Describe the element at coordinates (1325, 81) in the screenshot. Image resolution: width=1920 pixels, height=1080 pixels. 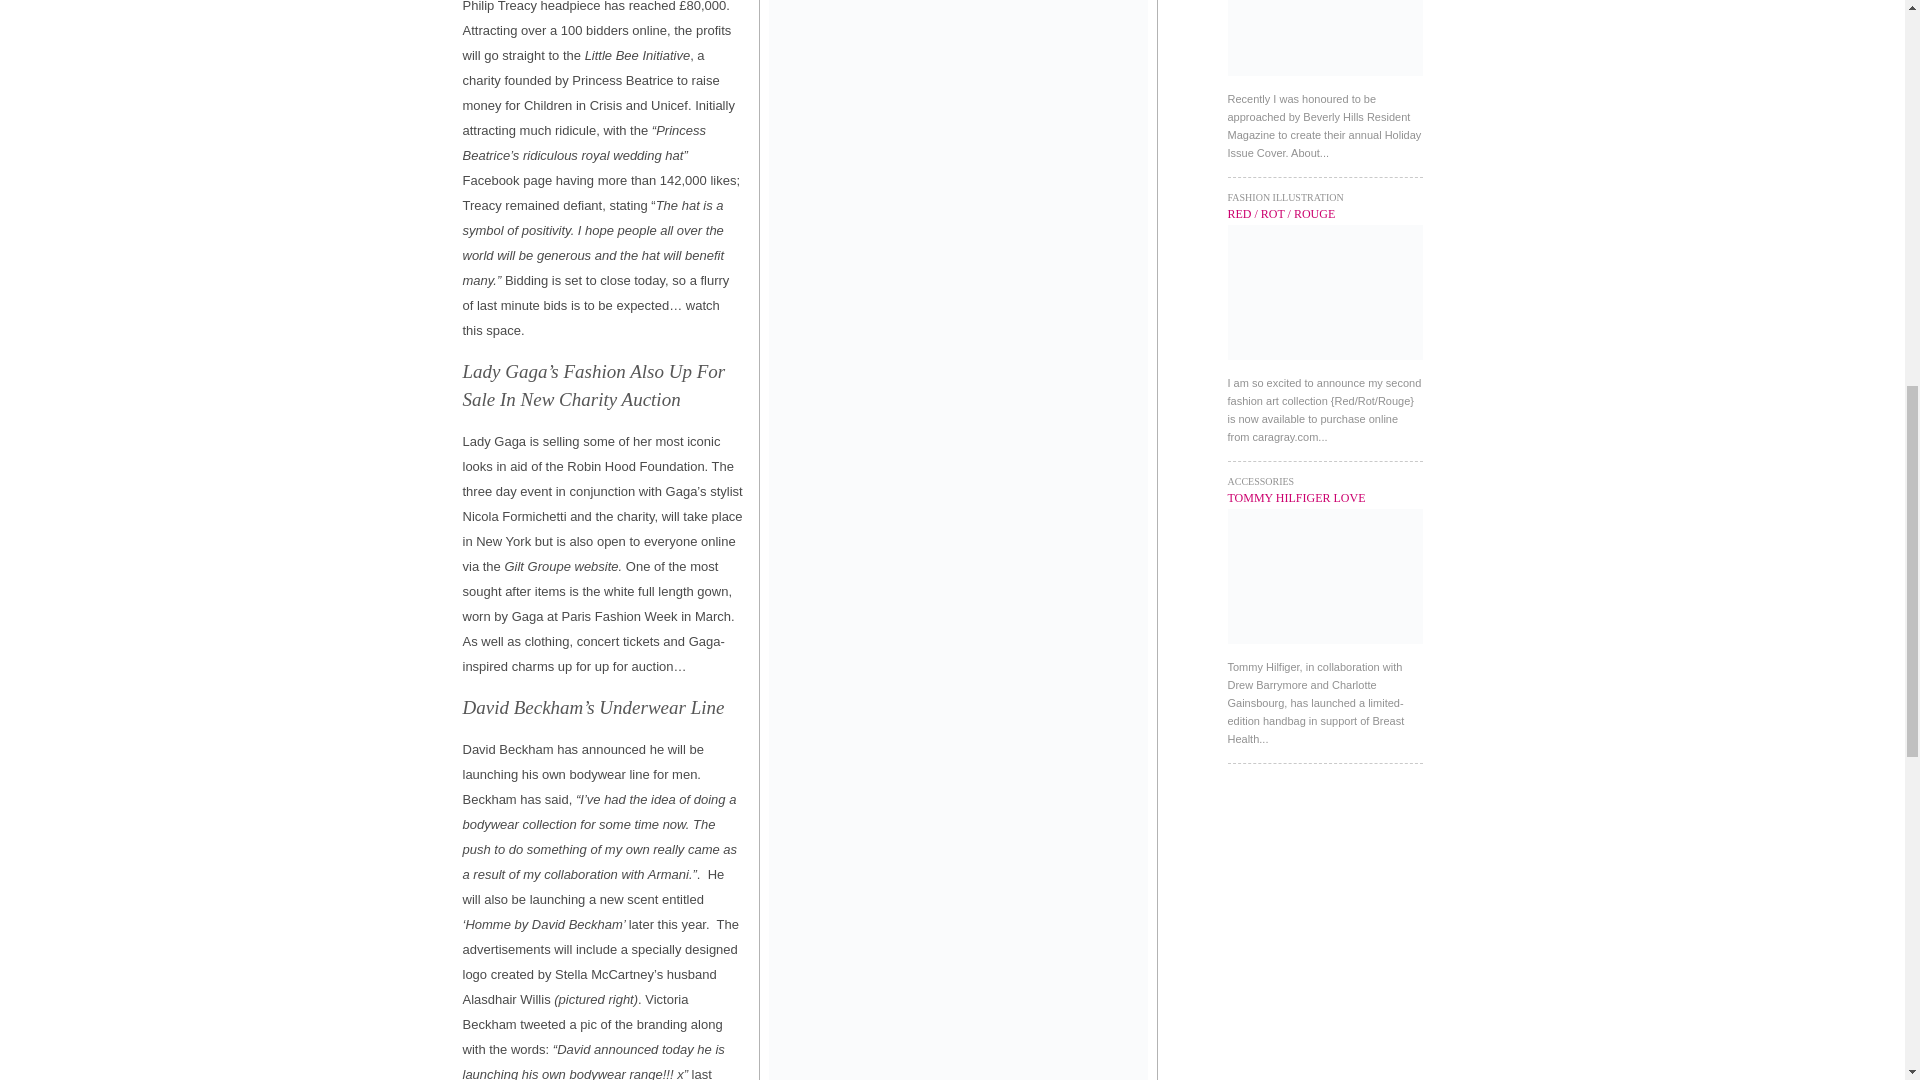
I see `Beverly Hills Resident Magazine` at that location.